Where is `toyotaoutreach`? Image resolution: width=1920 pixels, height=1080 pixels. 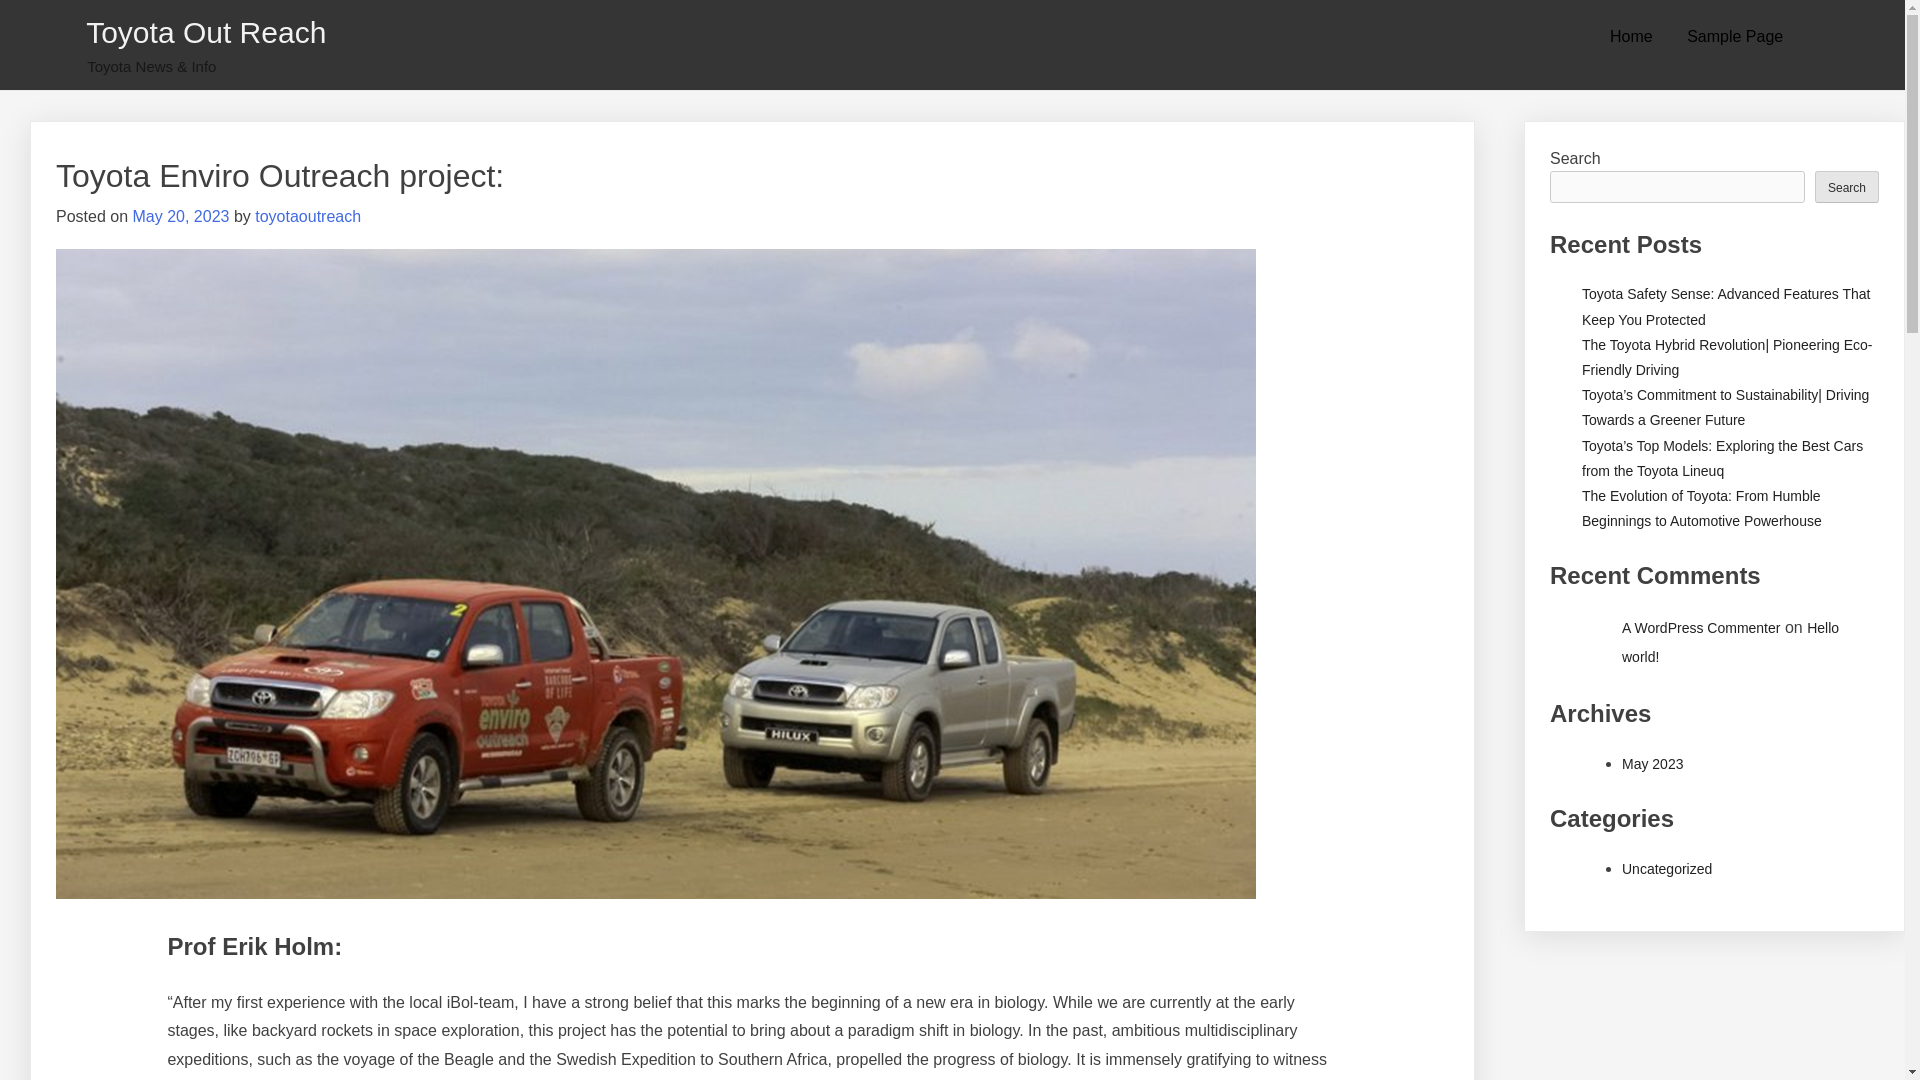
toyotaoutreach is located at coordinates (308, 216).